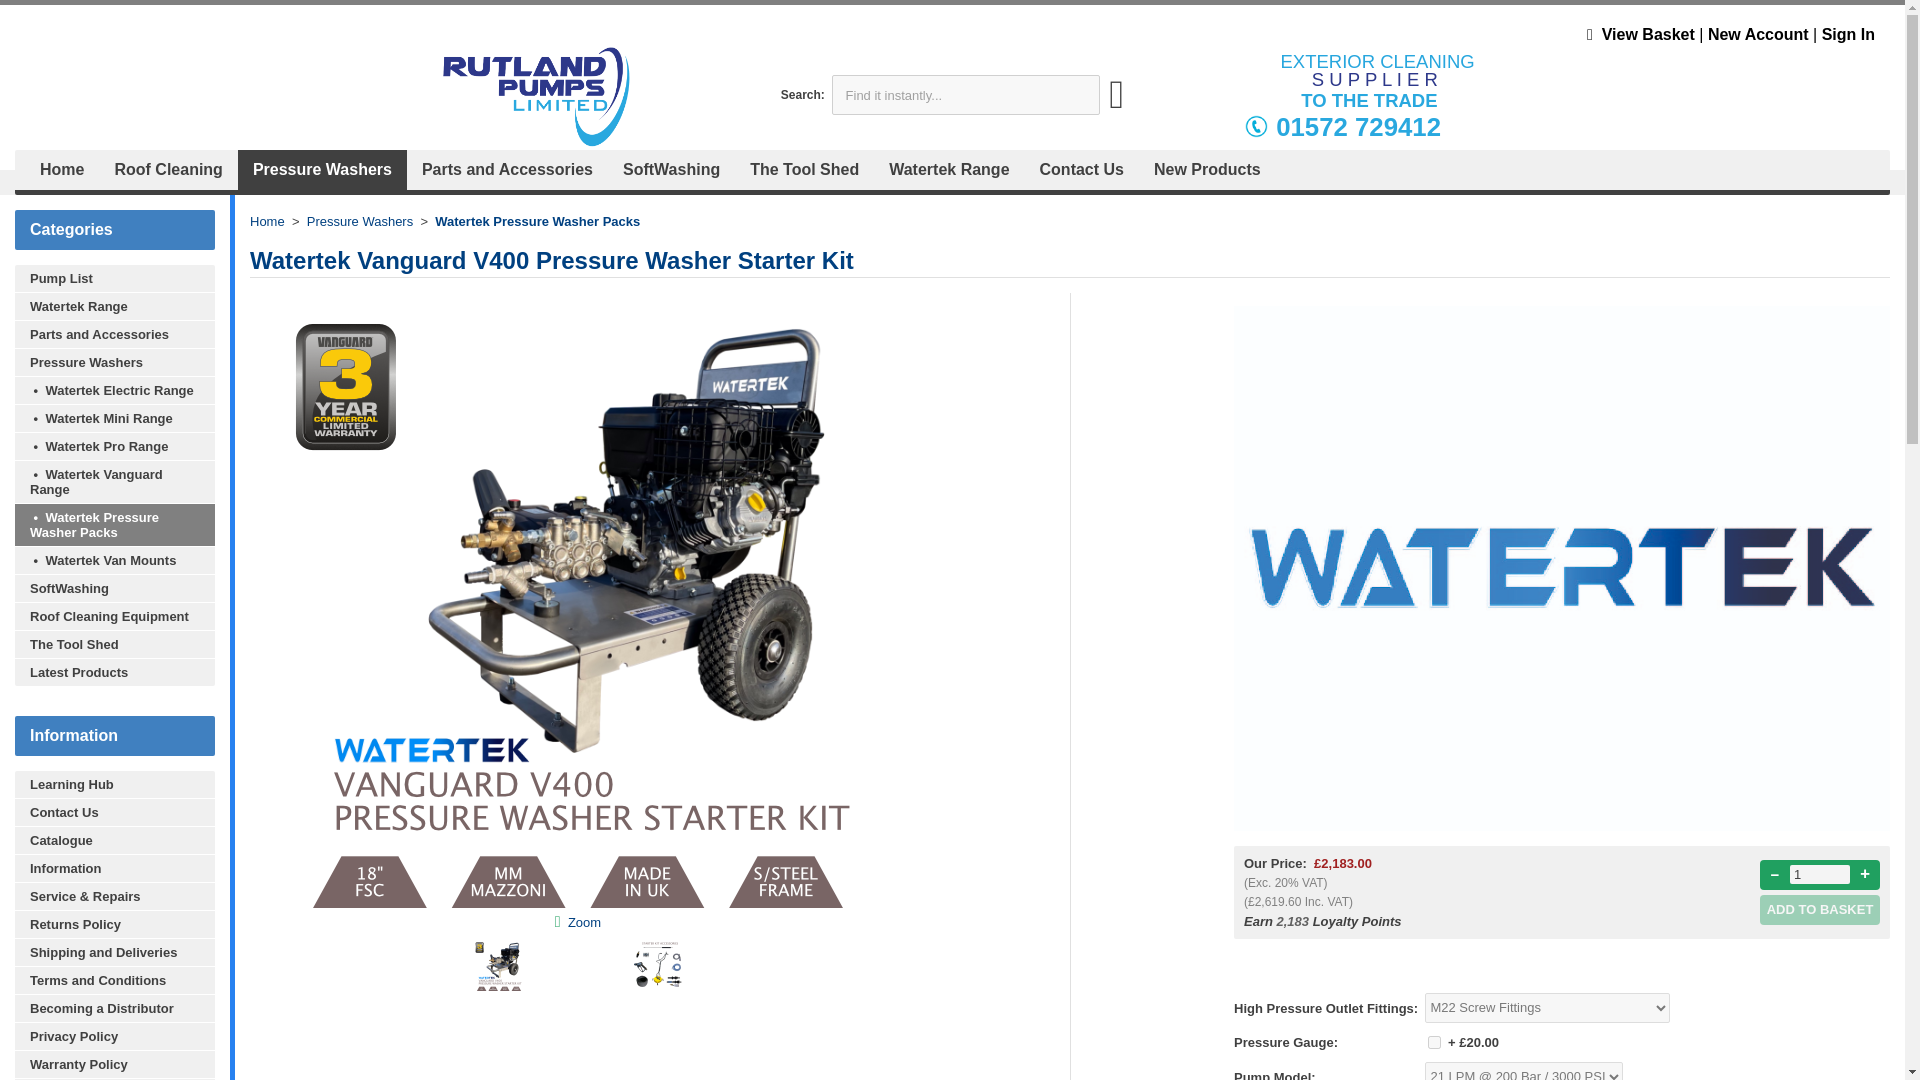  Describe the element at coordinates (1434, 1042) in the screenshot. I see `1` at that location.